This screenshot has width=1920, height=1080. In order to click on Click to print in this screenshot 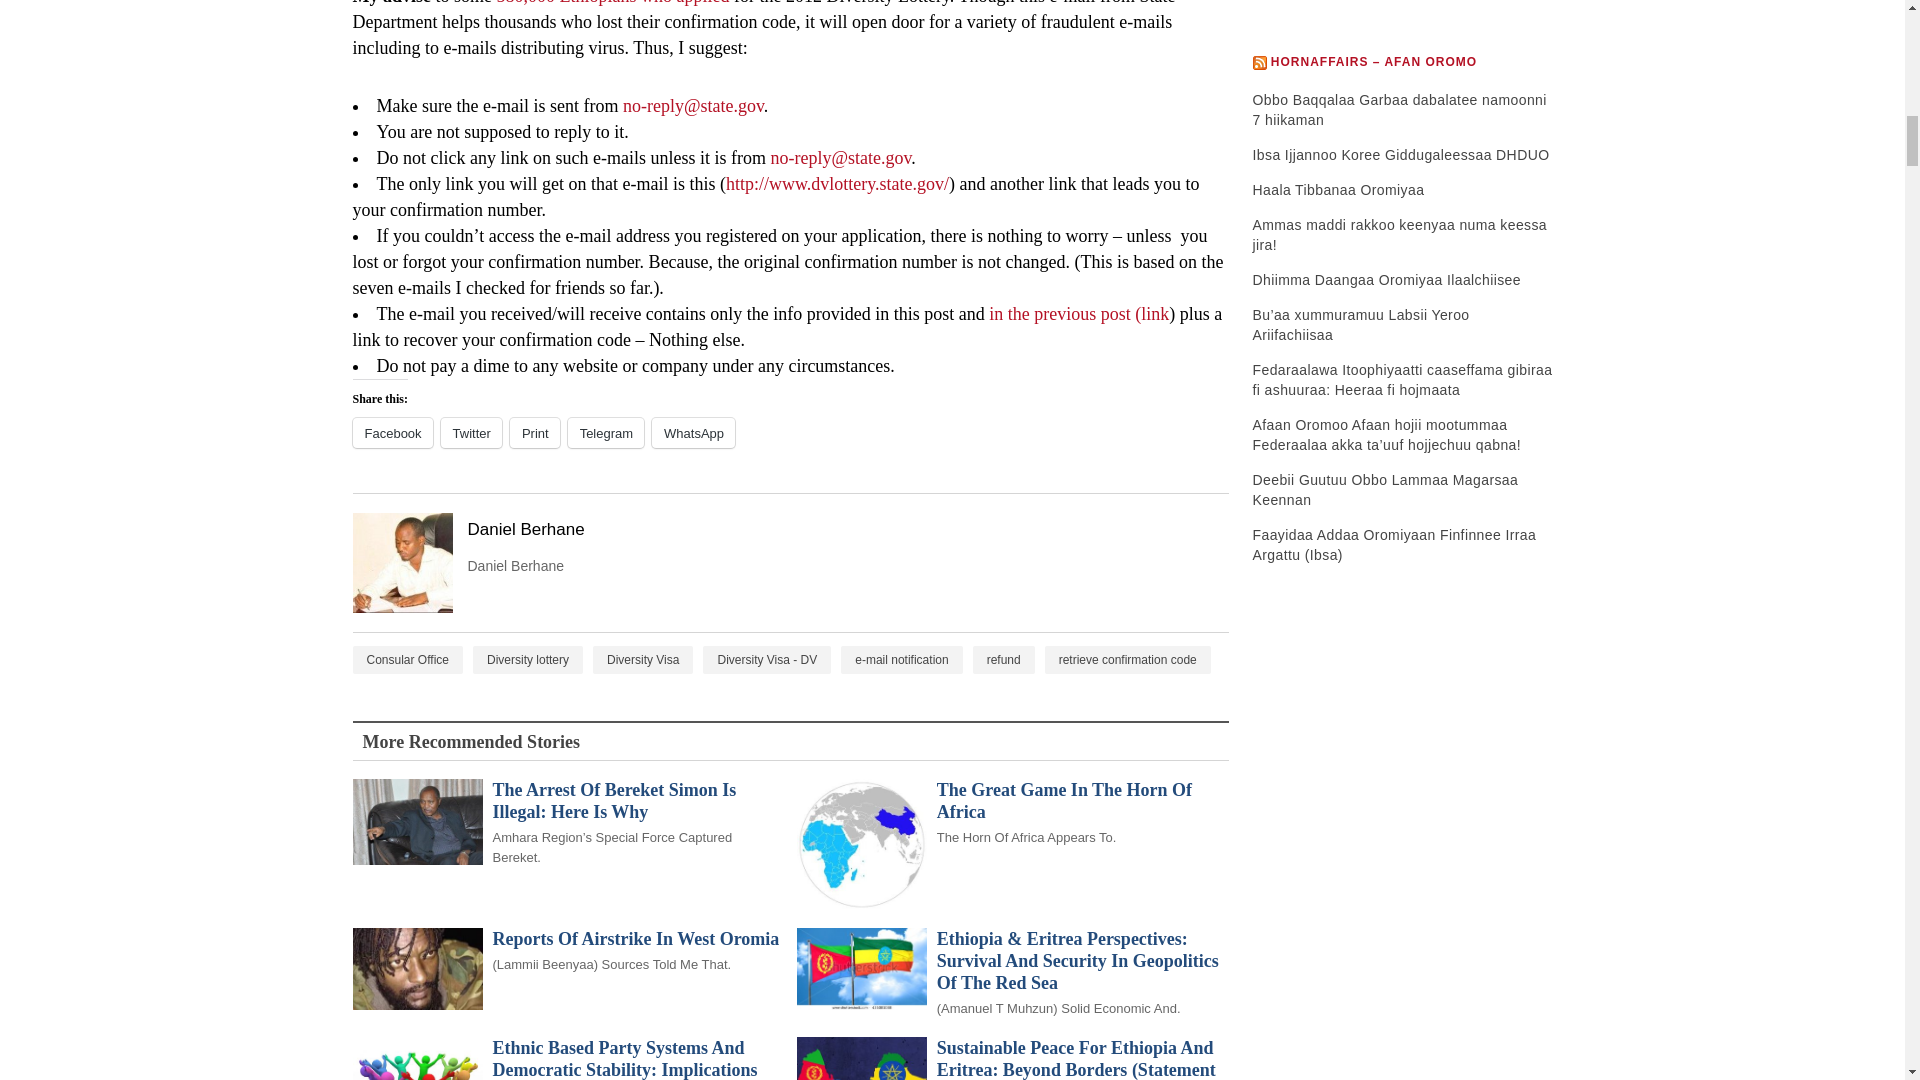, I will do `click(535, 432)`.